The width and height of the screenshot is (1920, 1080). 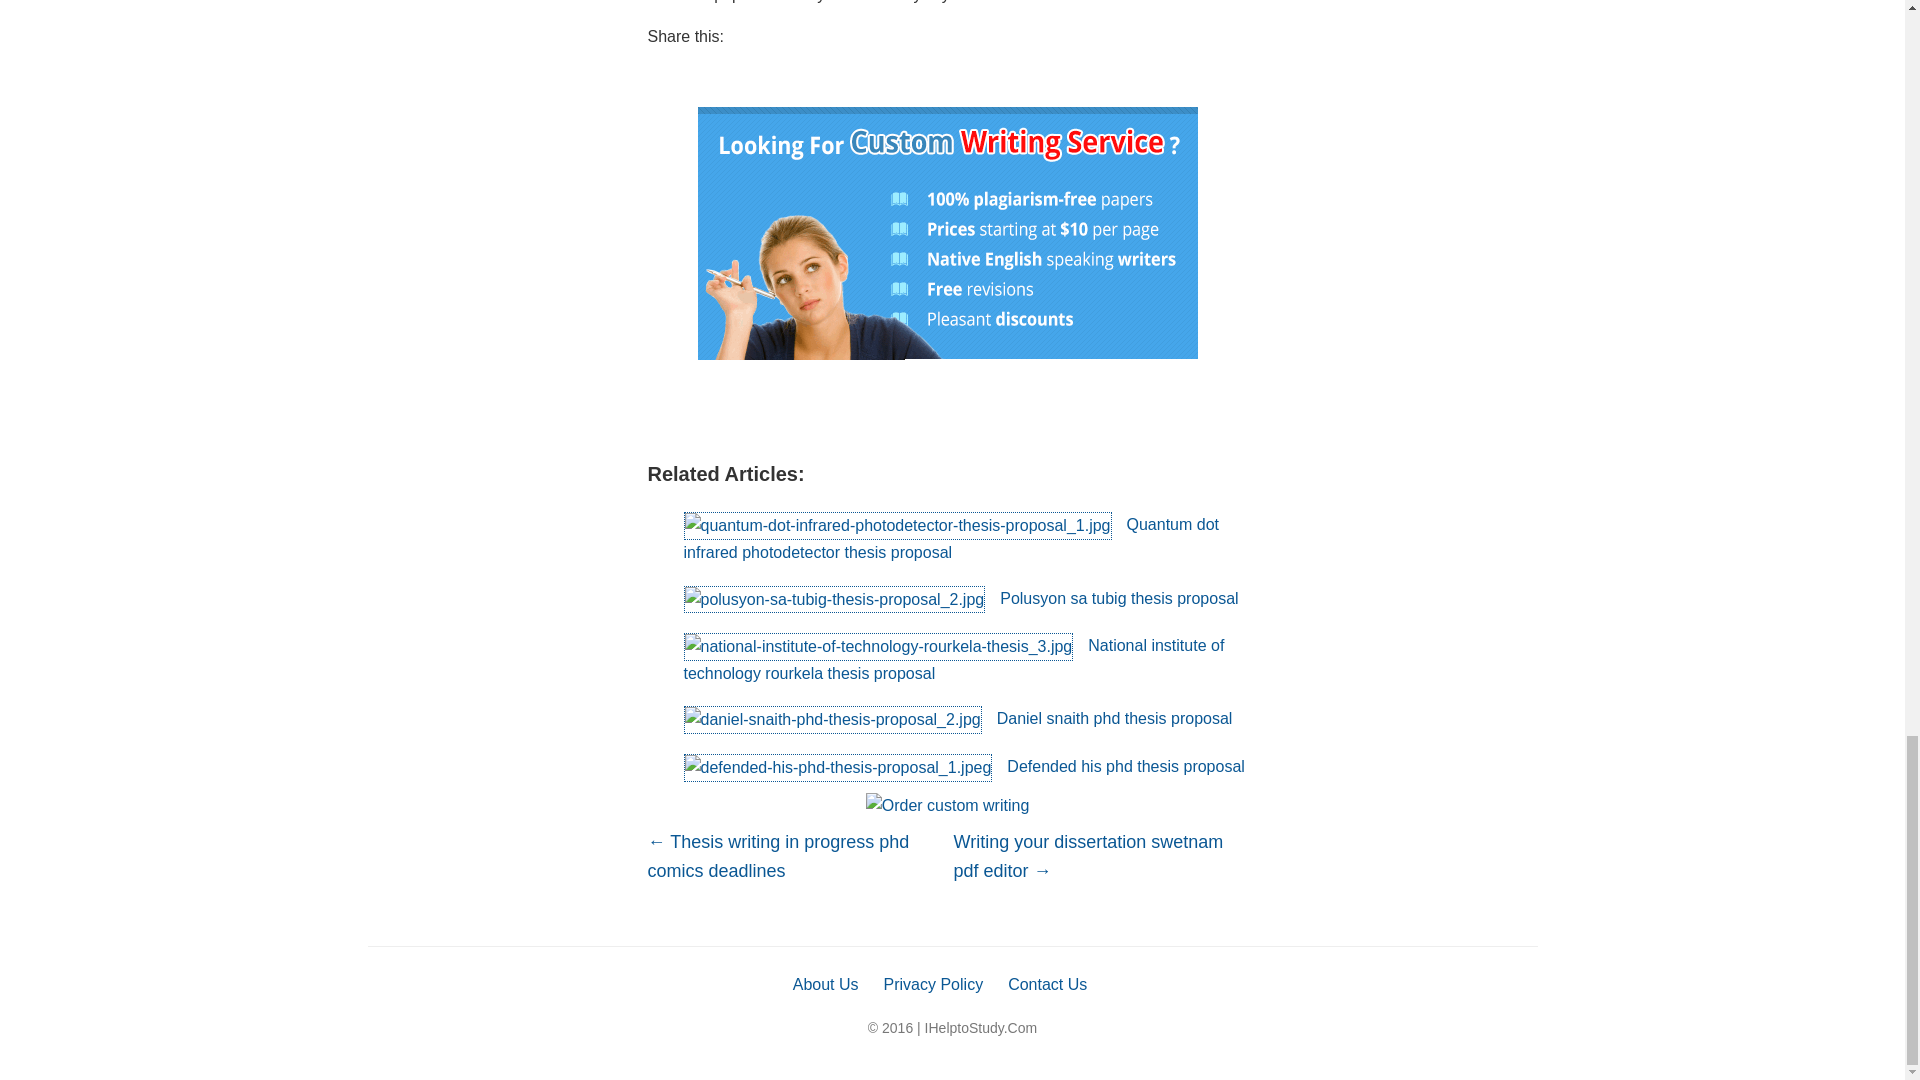 I want to click on National institute of technology rourkela thesis proposal, so click(x=954, y=659).